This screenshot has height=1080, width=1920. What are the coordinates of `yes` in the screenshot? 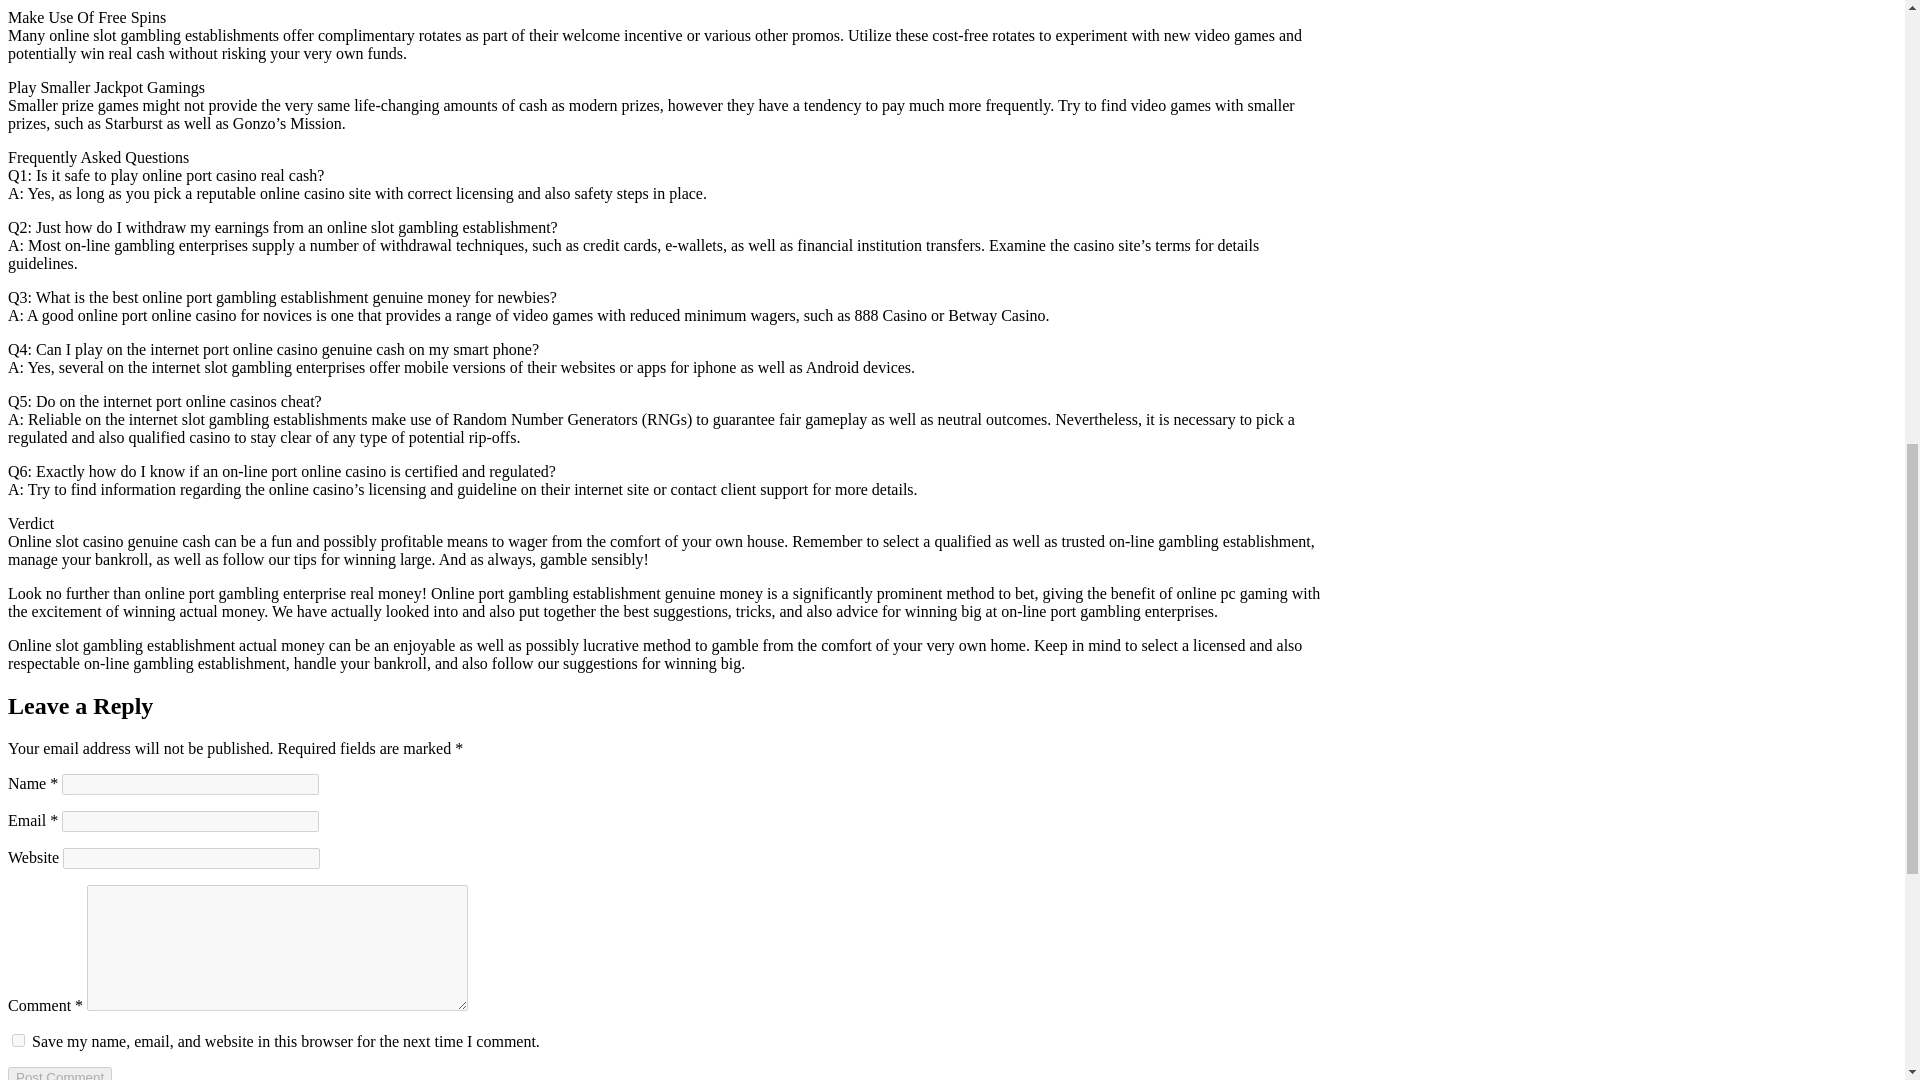 It's located at (18, 1040).